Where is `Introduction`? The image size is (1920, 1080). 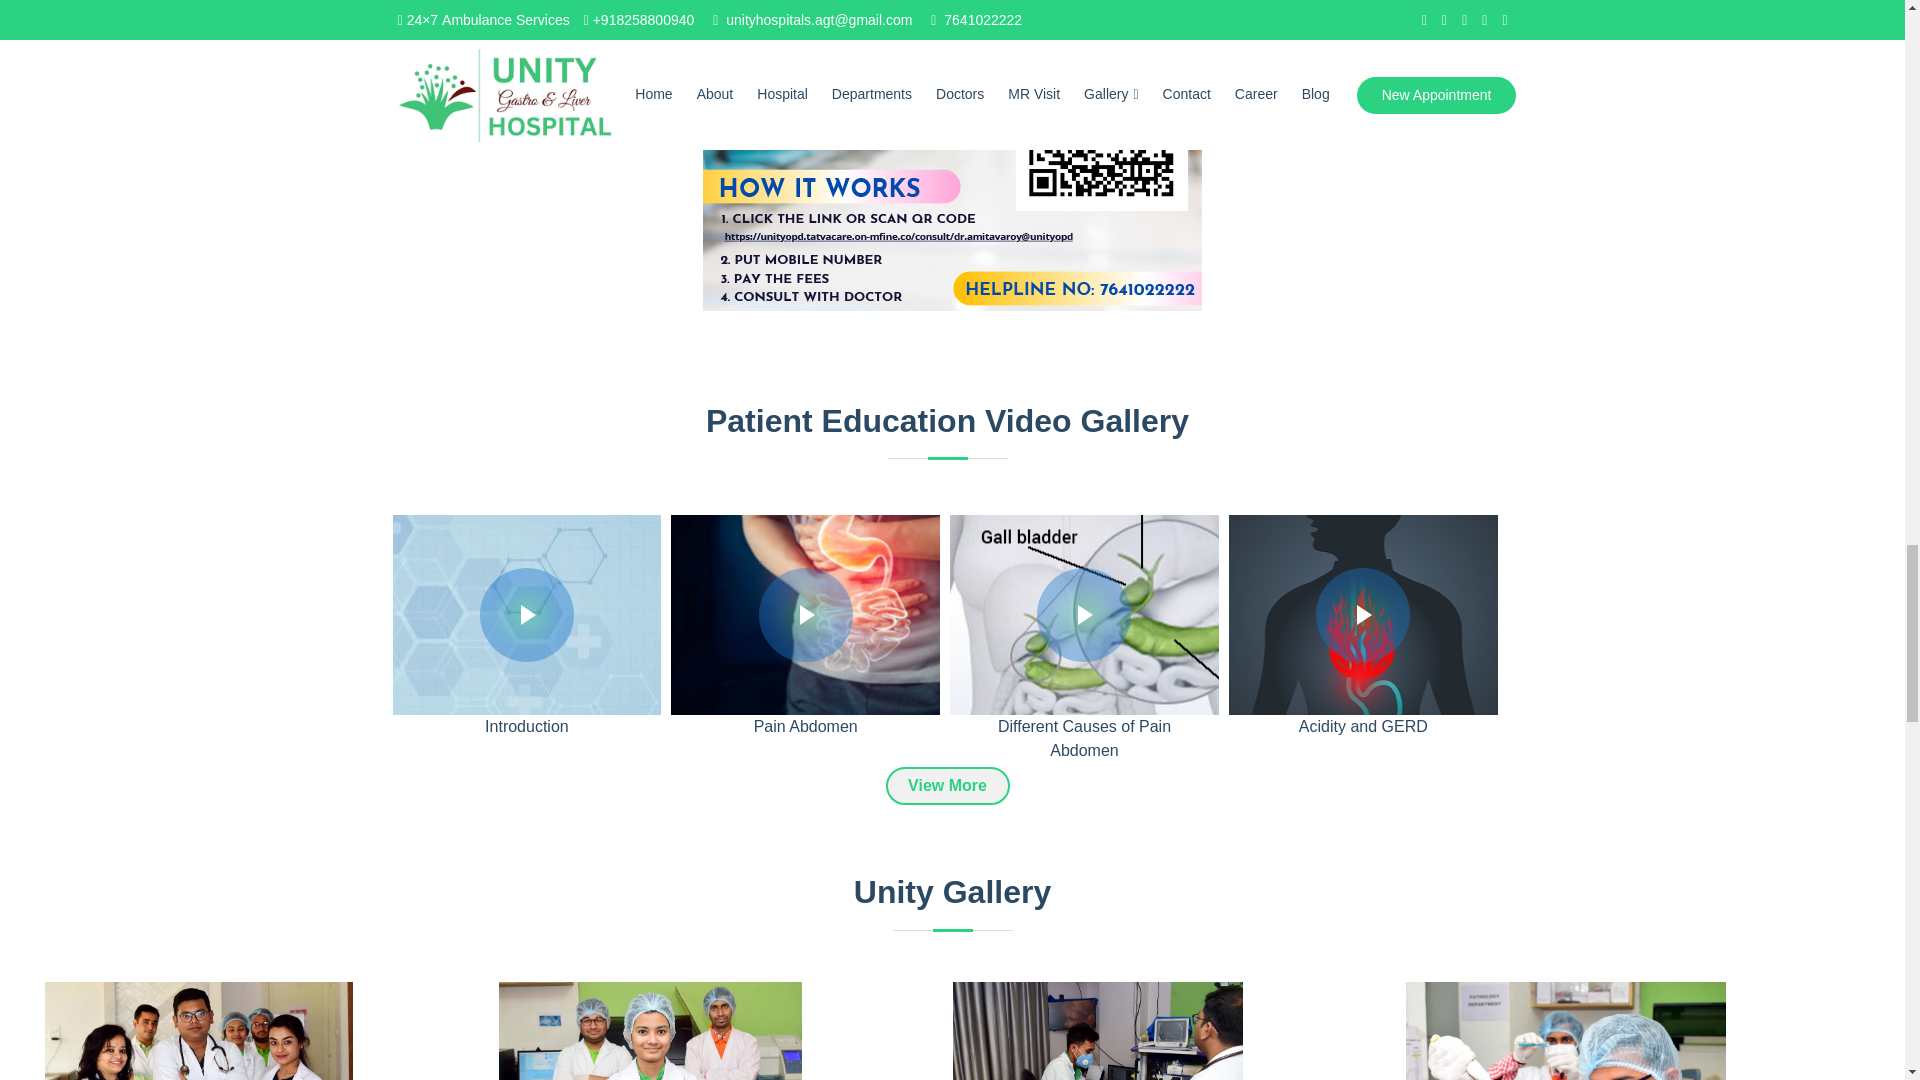 Introduction is located at coordinates (527, 615).